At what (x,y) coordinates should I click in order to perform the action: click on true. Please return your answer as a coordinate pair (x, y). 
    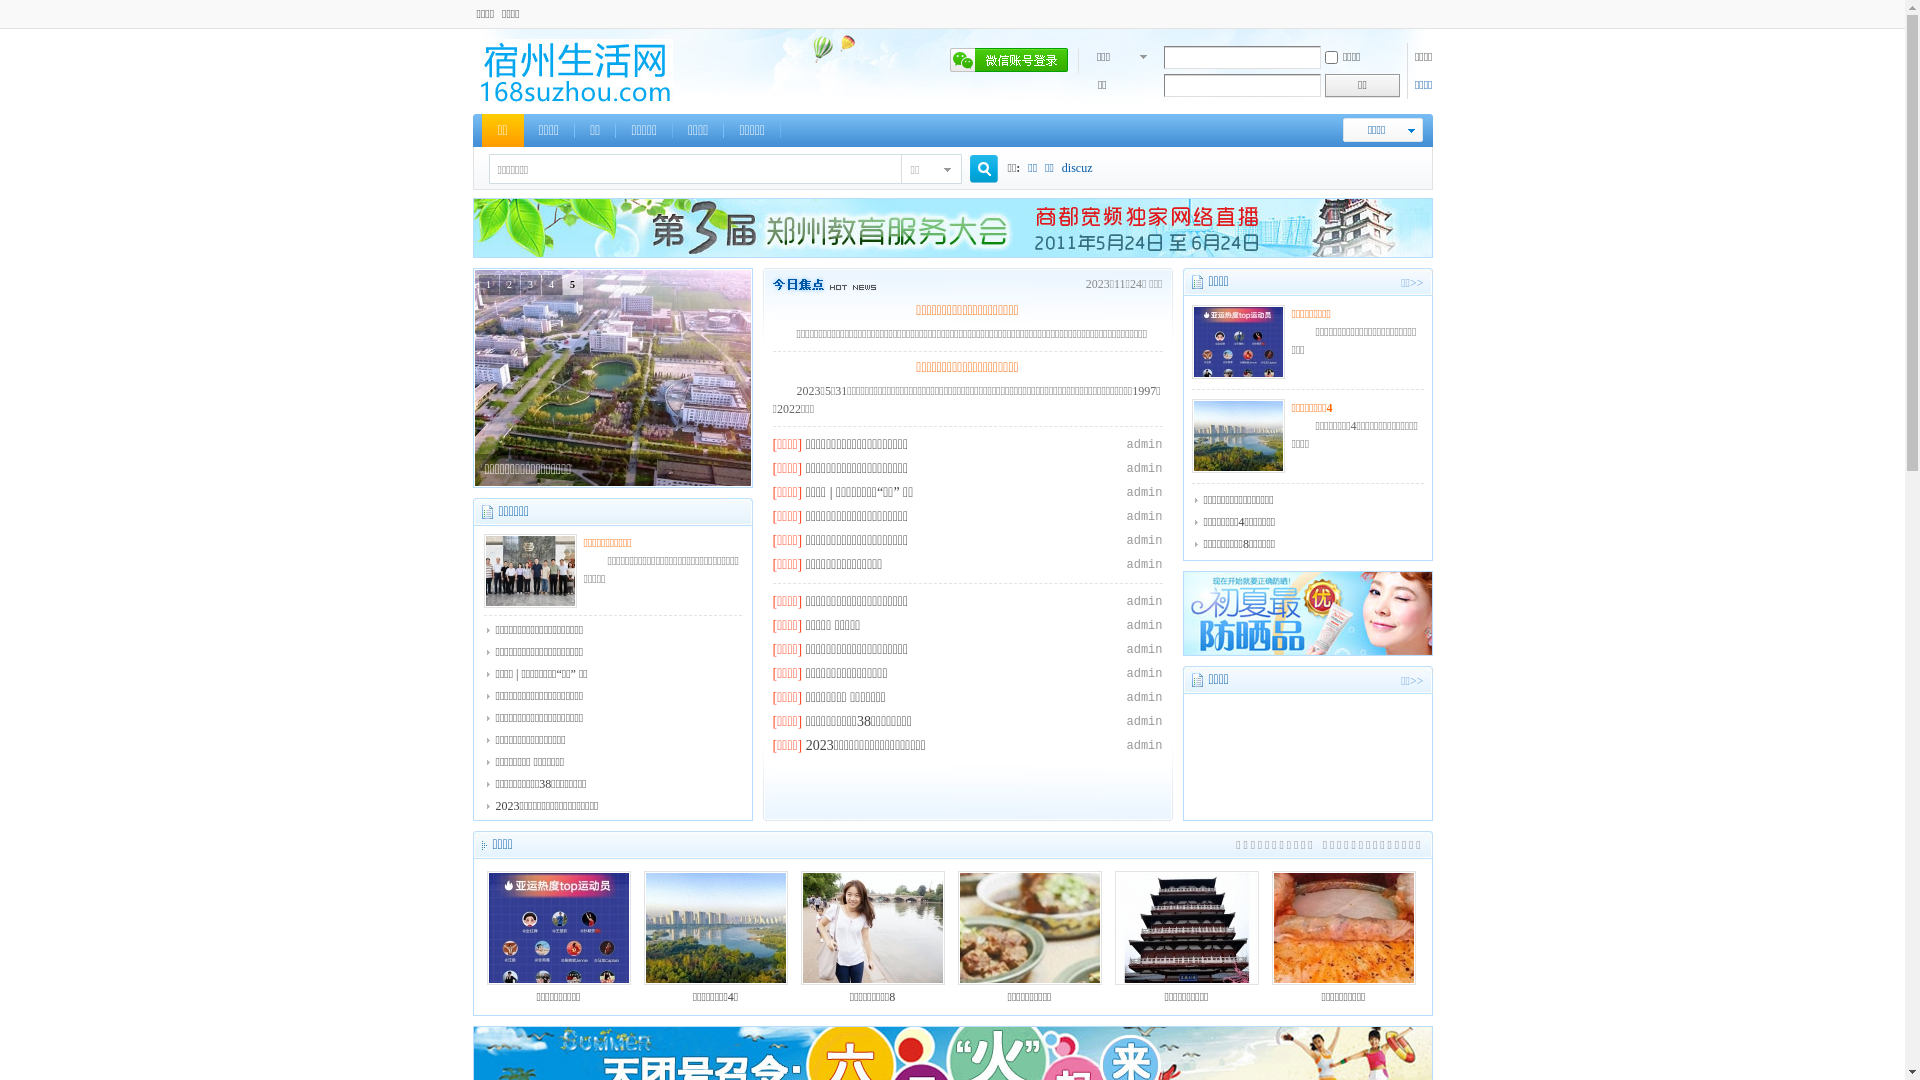
    Looking at the image, I should click on (976, 170).